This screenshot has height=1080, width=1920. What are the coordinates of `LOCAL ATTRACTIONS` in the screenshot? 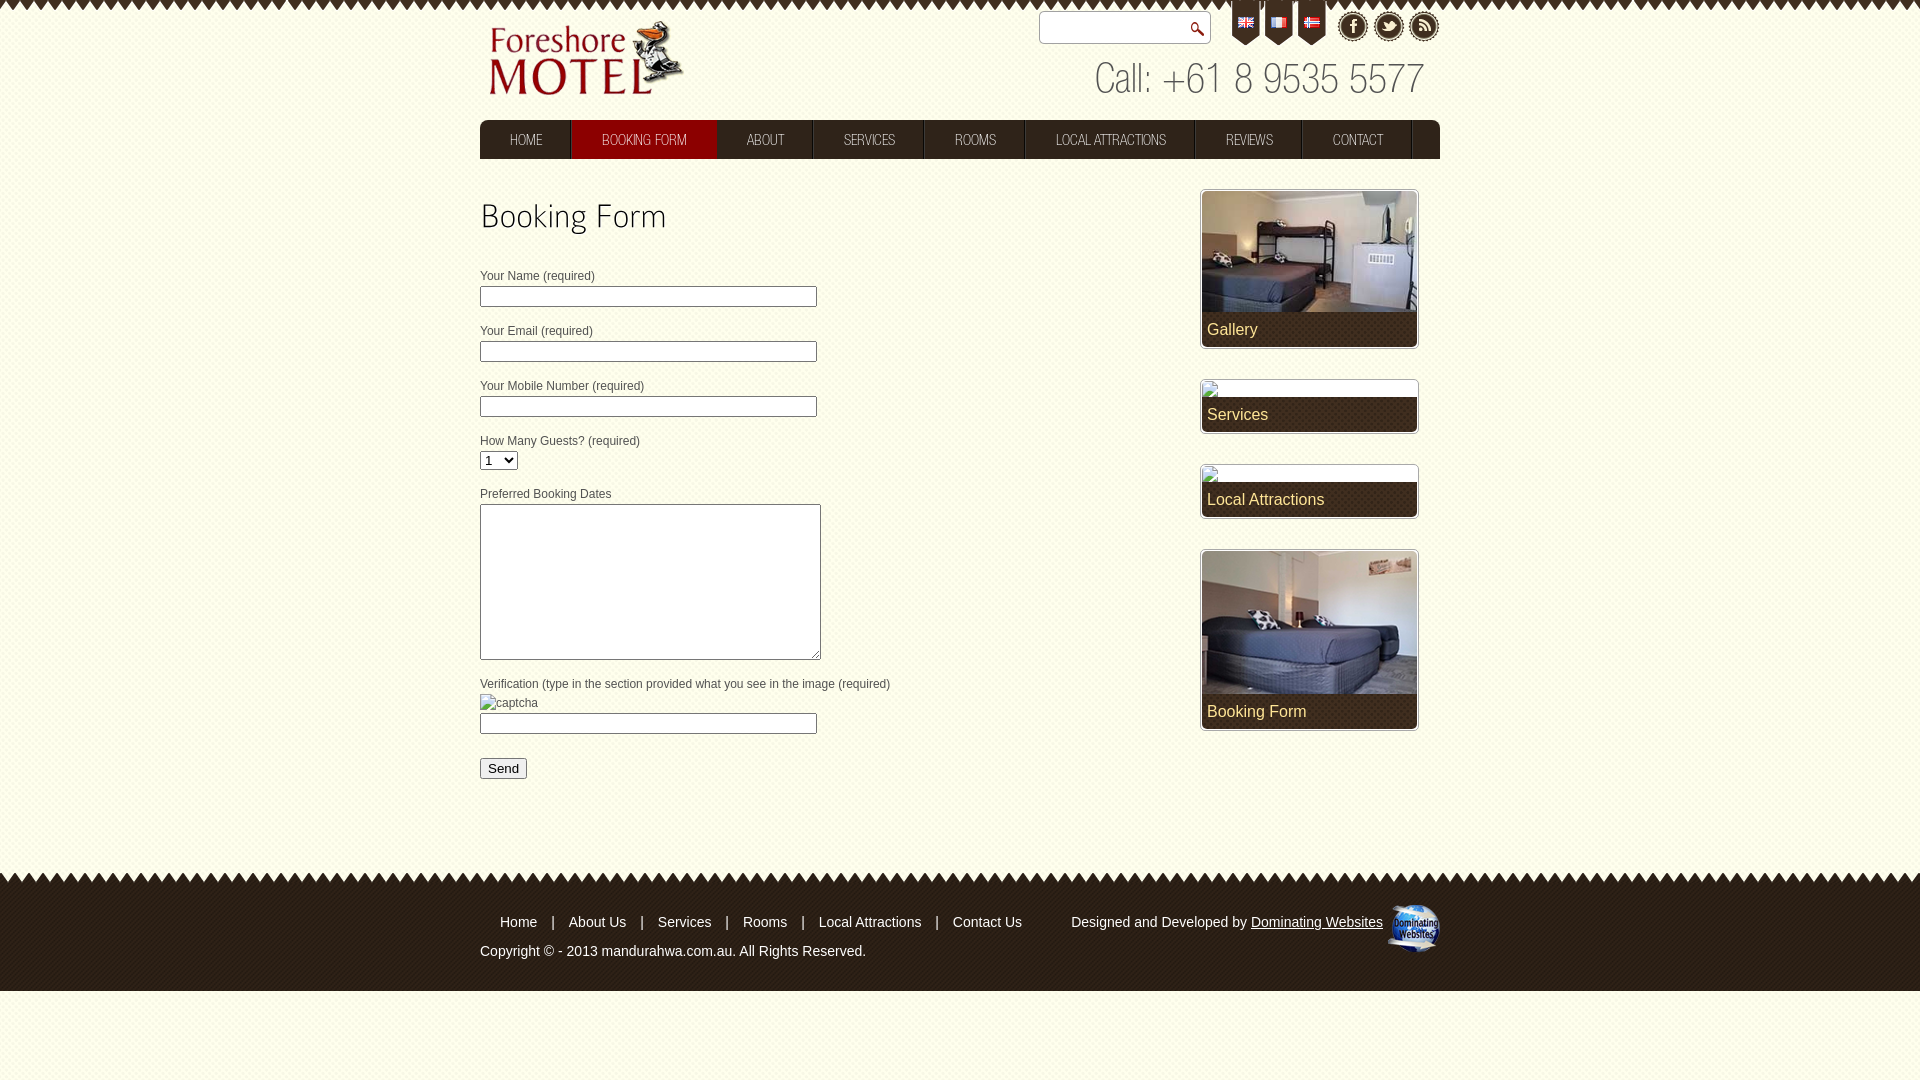 It's located at (1111, 140).